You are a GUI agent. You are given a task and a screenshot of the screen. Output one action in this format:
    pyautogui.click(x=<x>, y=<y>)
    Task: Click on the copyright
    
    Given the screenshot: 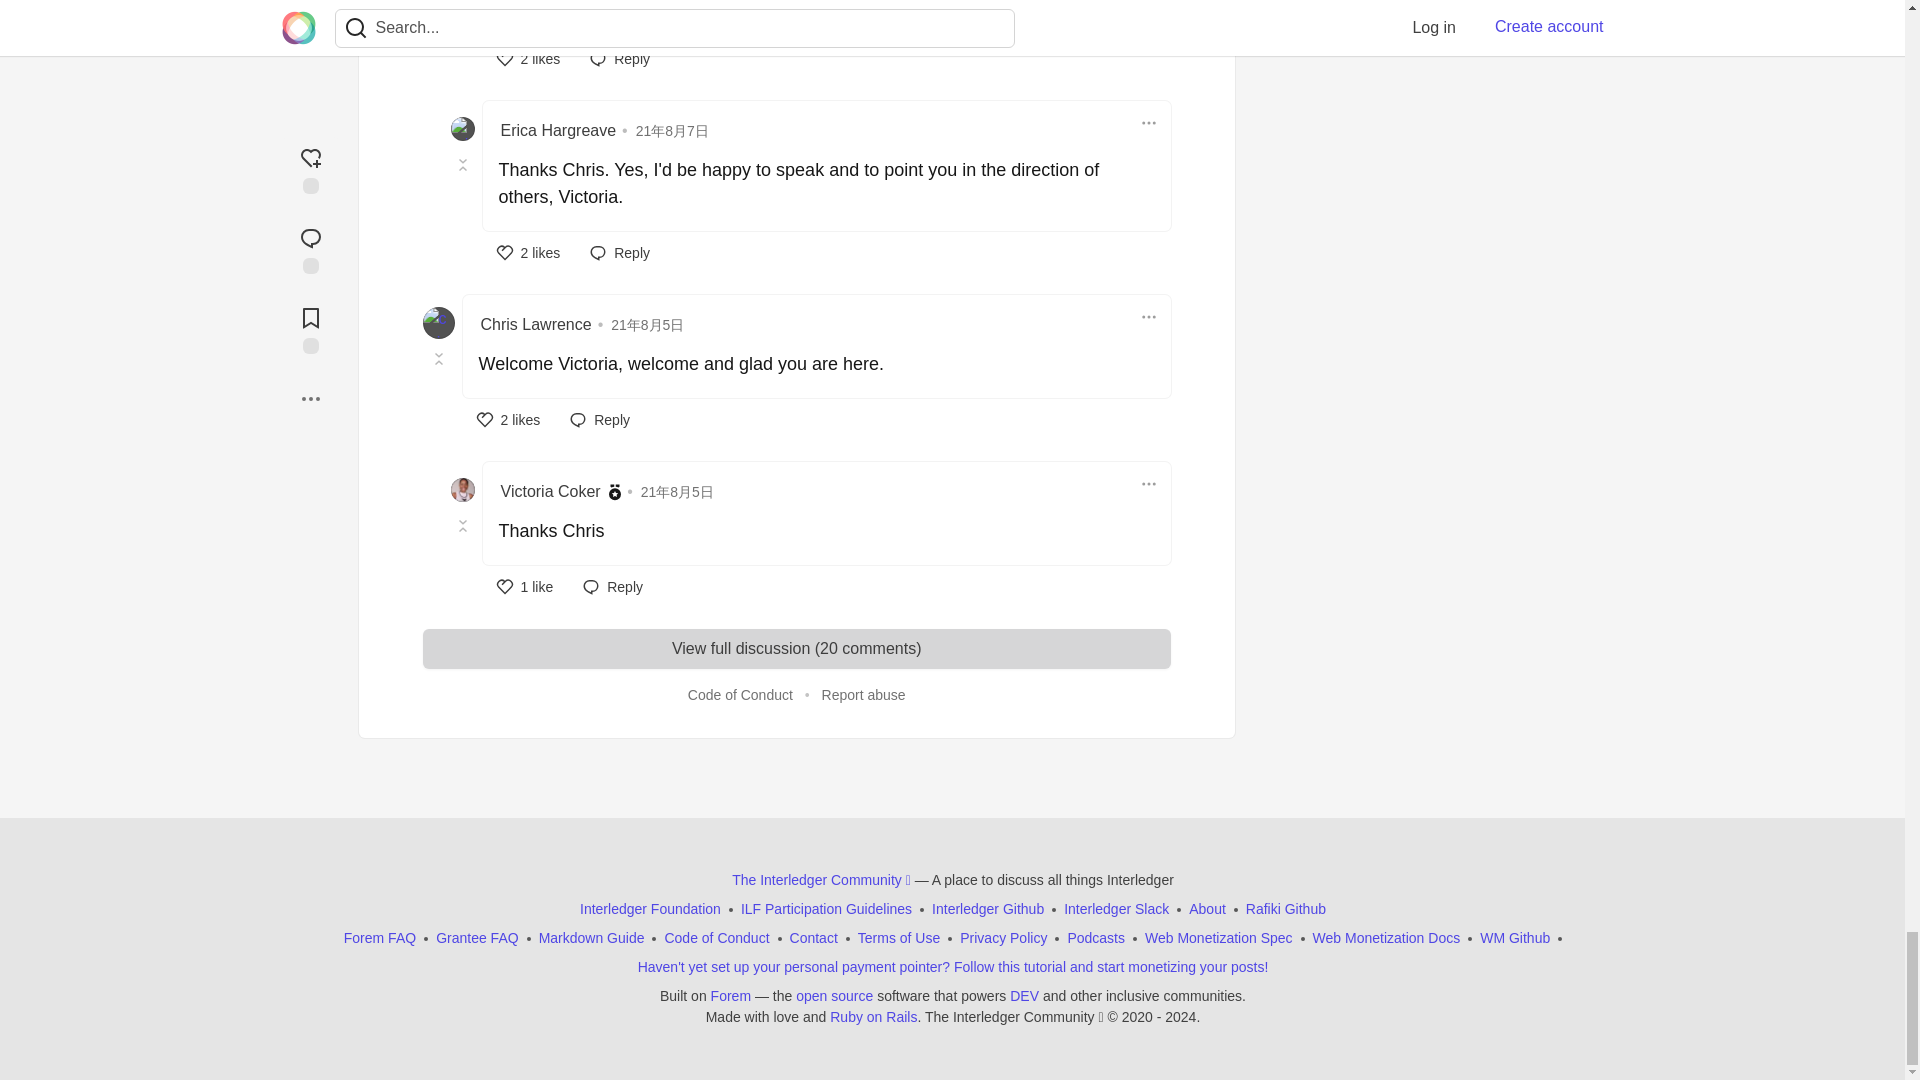 What is the action you would take?
    pyautogui.click(x=1112, y=1016)
    